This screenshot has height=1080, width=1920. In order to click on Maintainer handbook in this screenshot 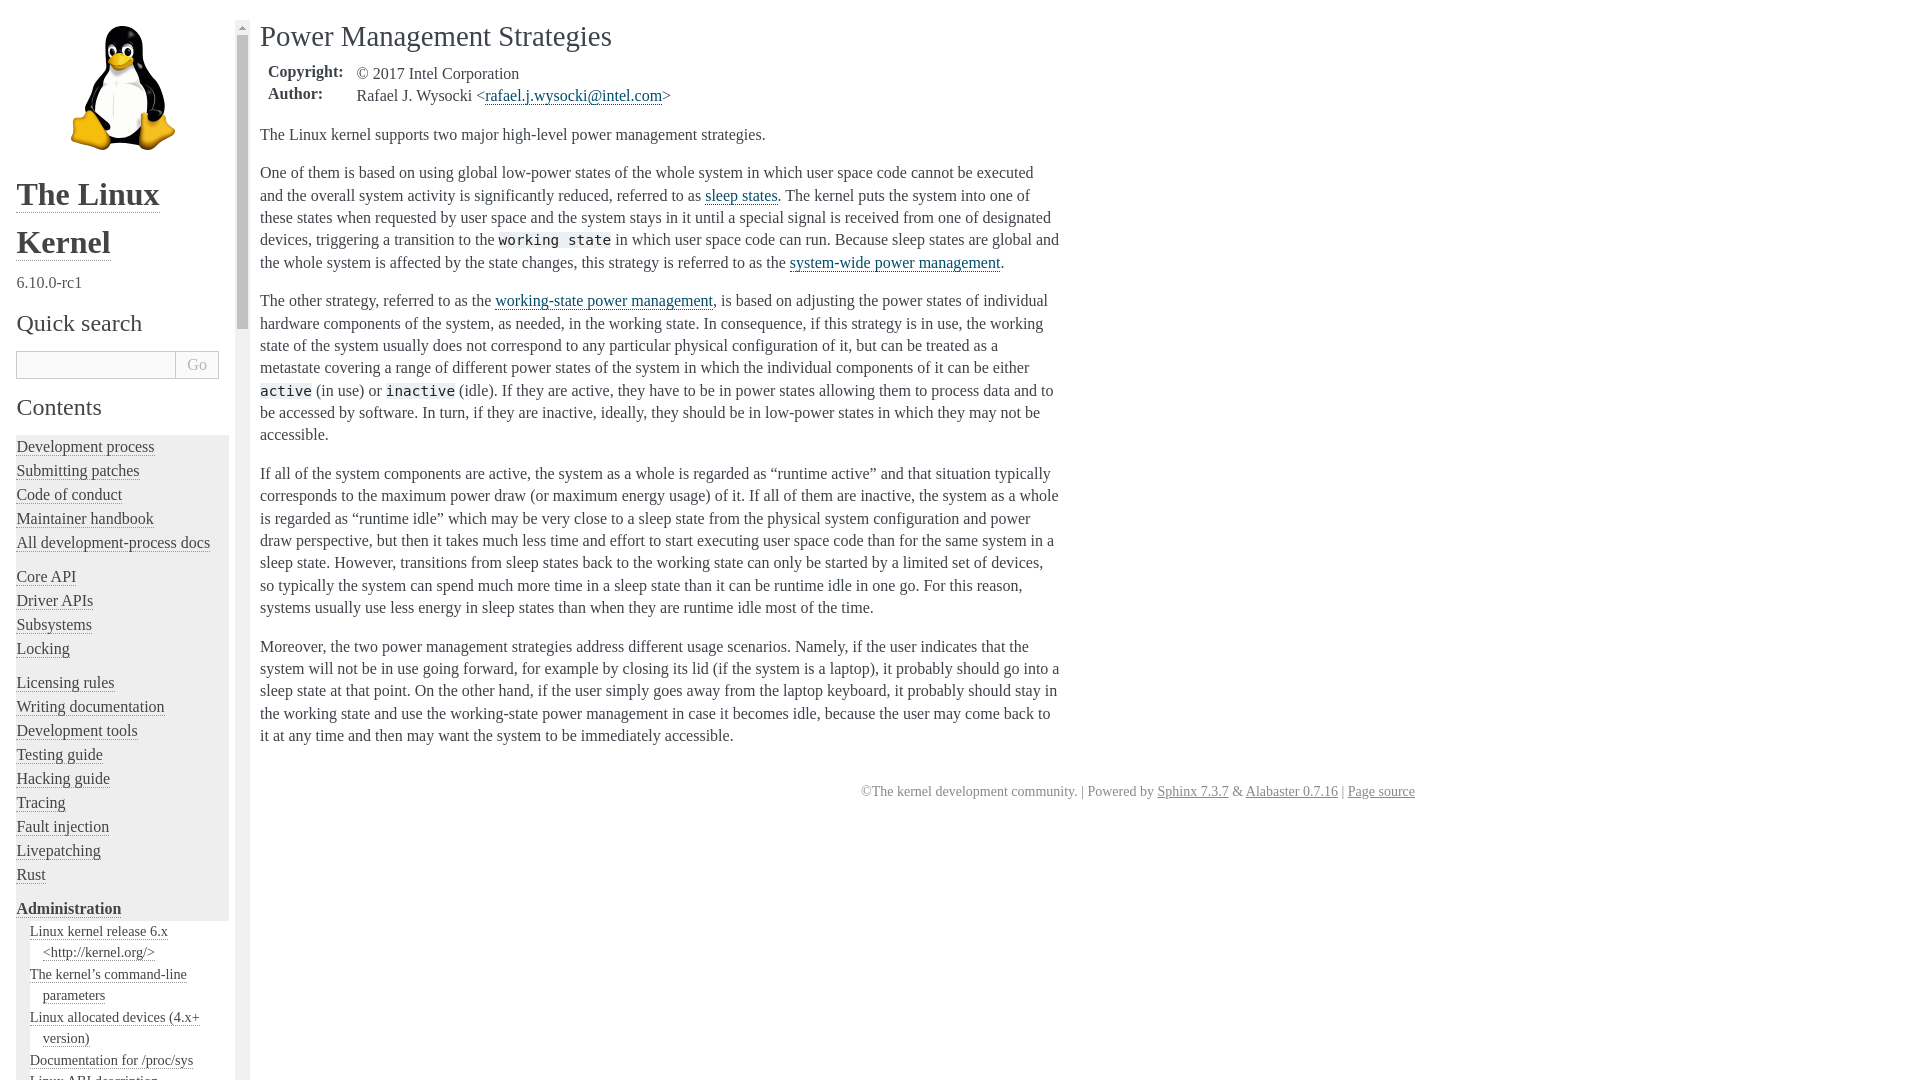, I will do `click(84, 518)`.